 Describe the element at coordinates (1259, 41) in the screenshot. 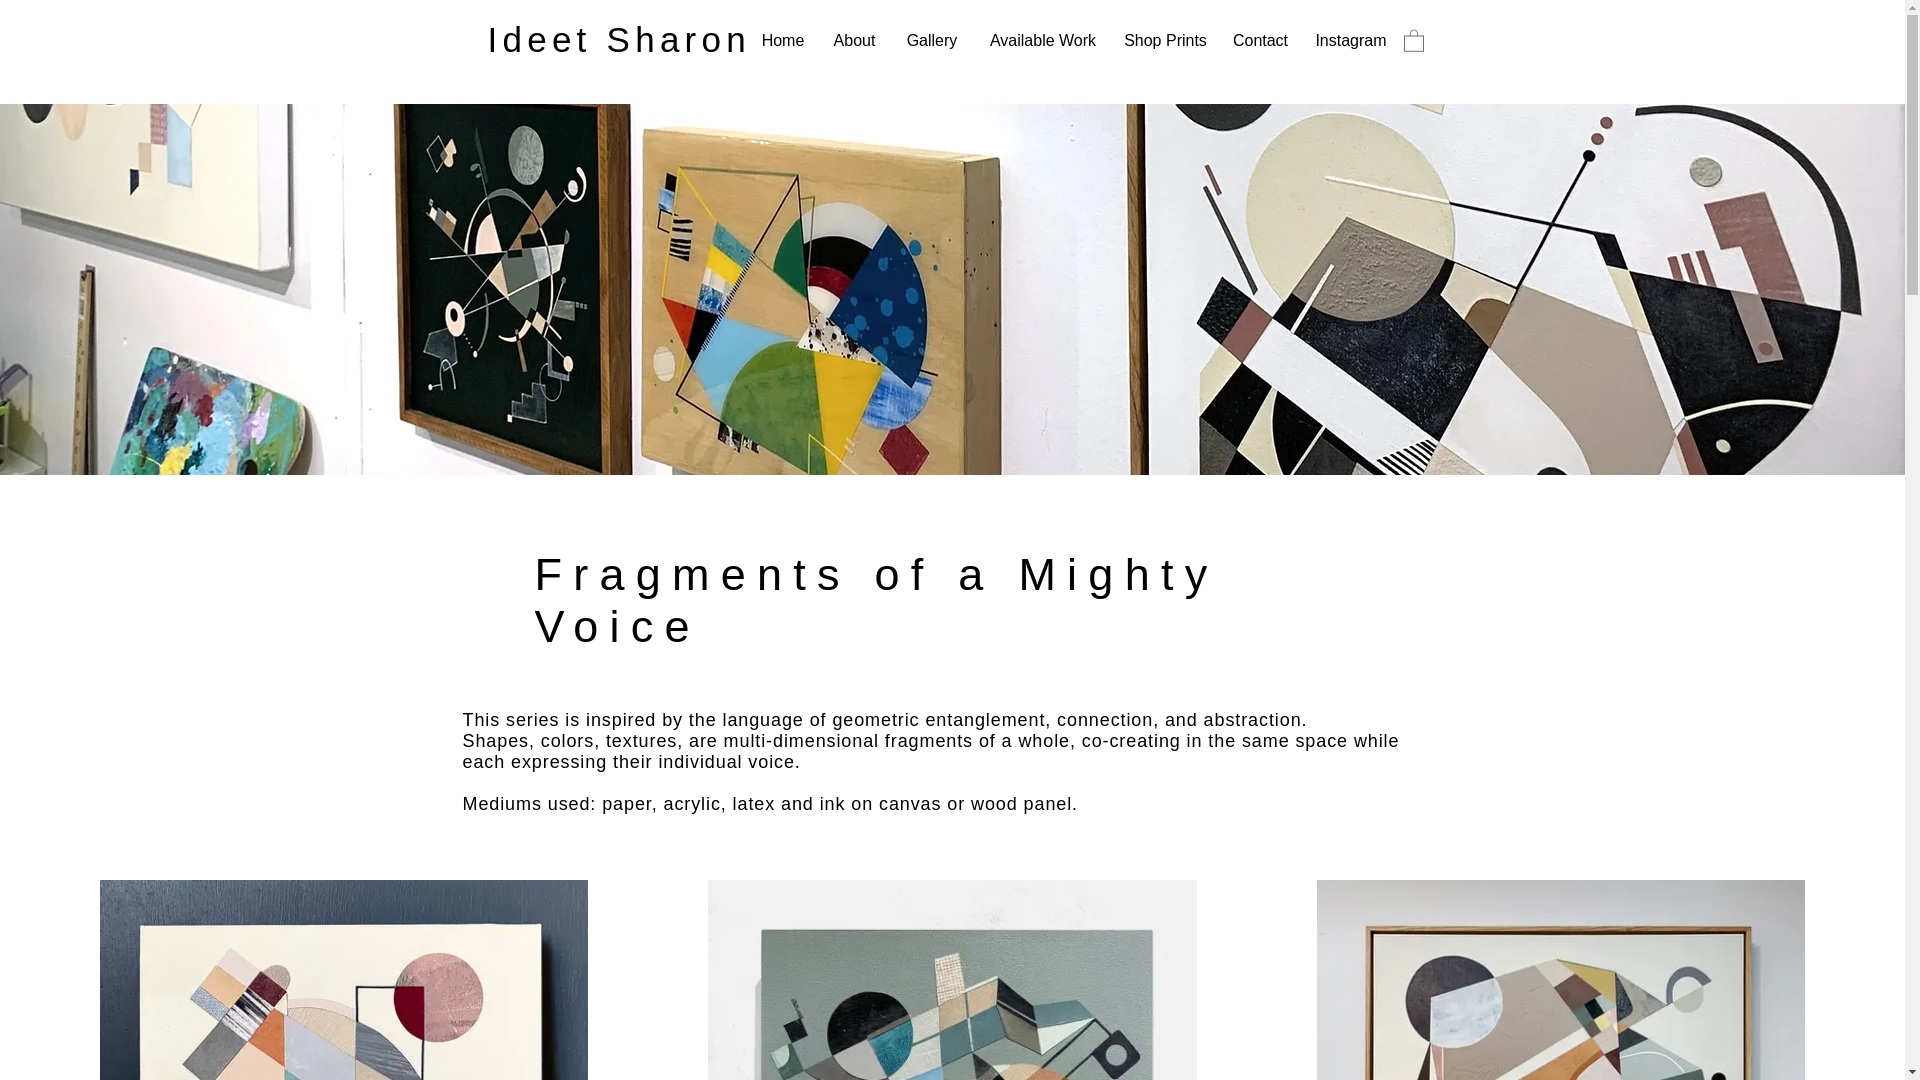

I see `Contact` at that location.